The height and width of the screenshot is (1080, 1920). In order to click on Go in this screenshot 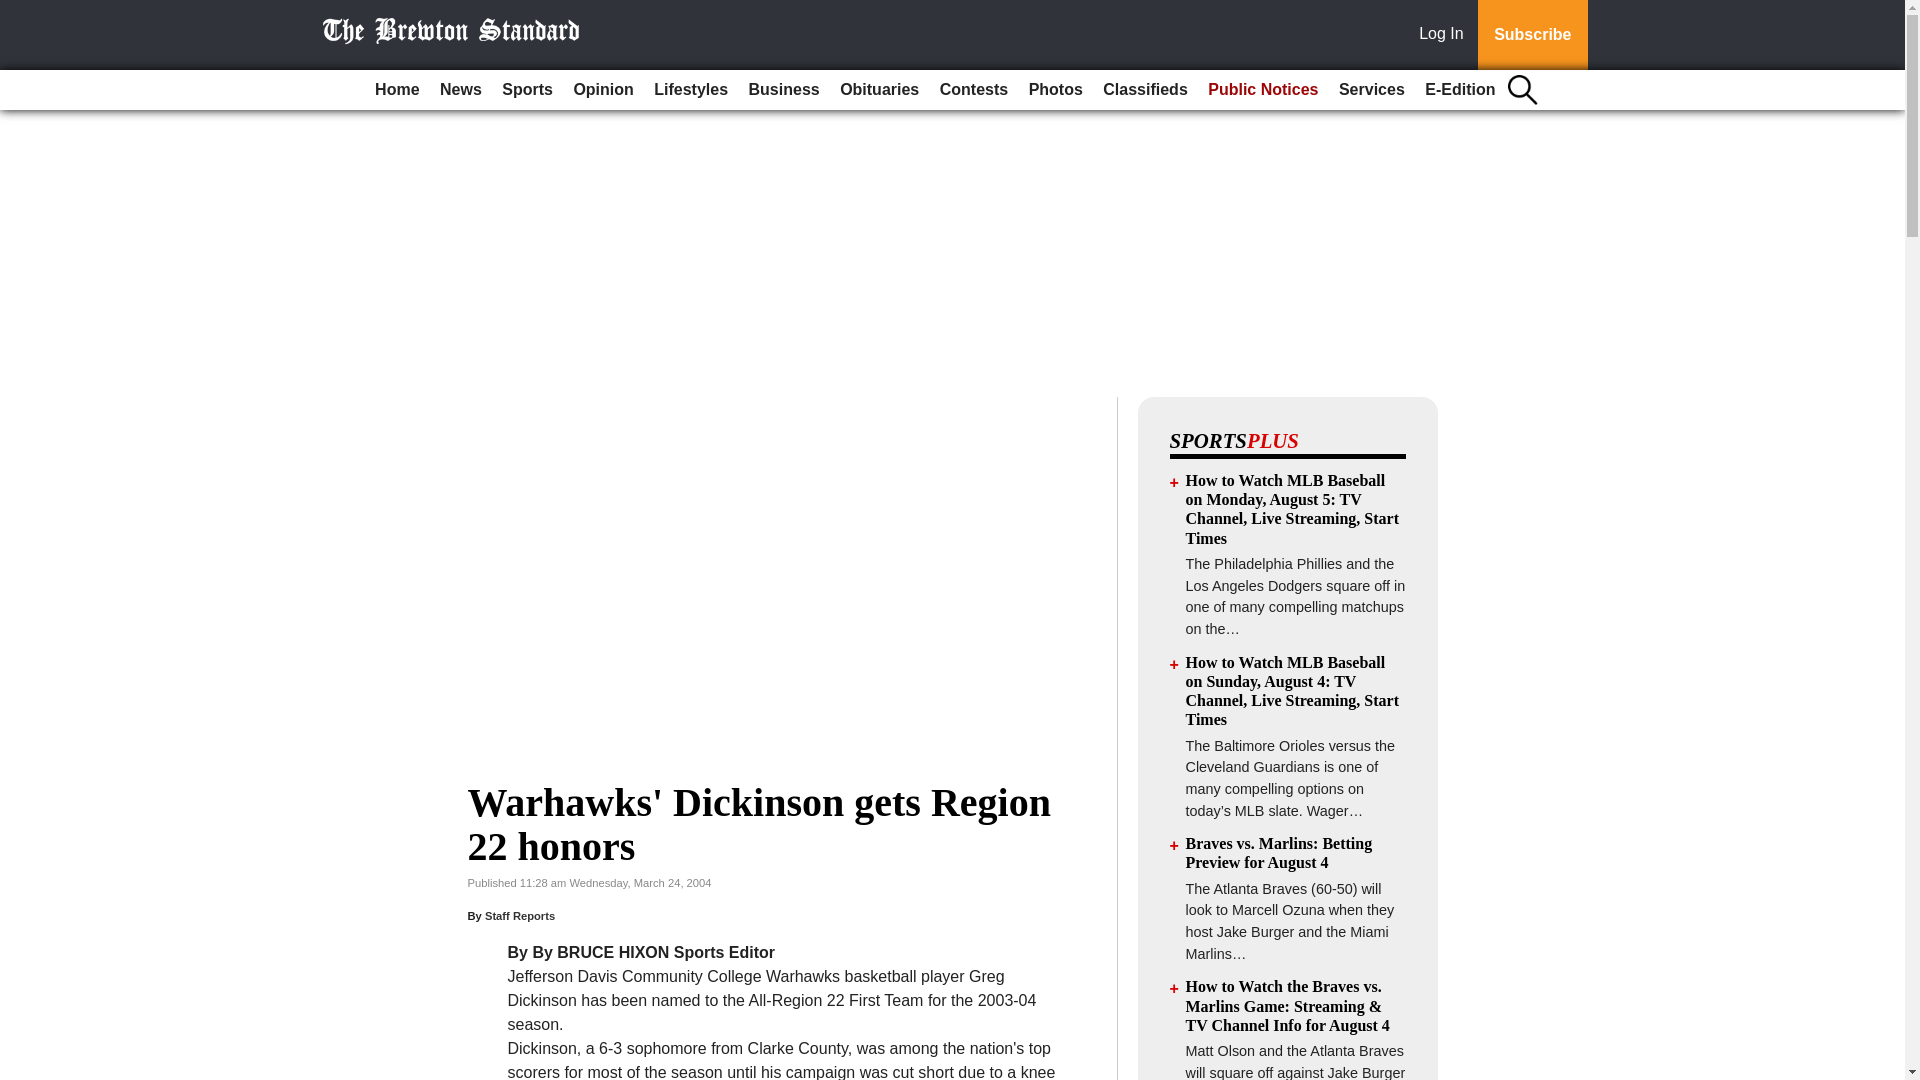, I will do `click(18, 12)`.